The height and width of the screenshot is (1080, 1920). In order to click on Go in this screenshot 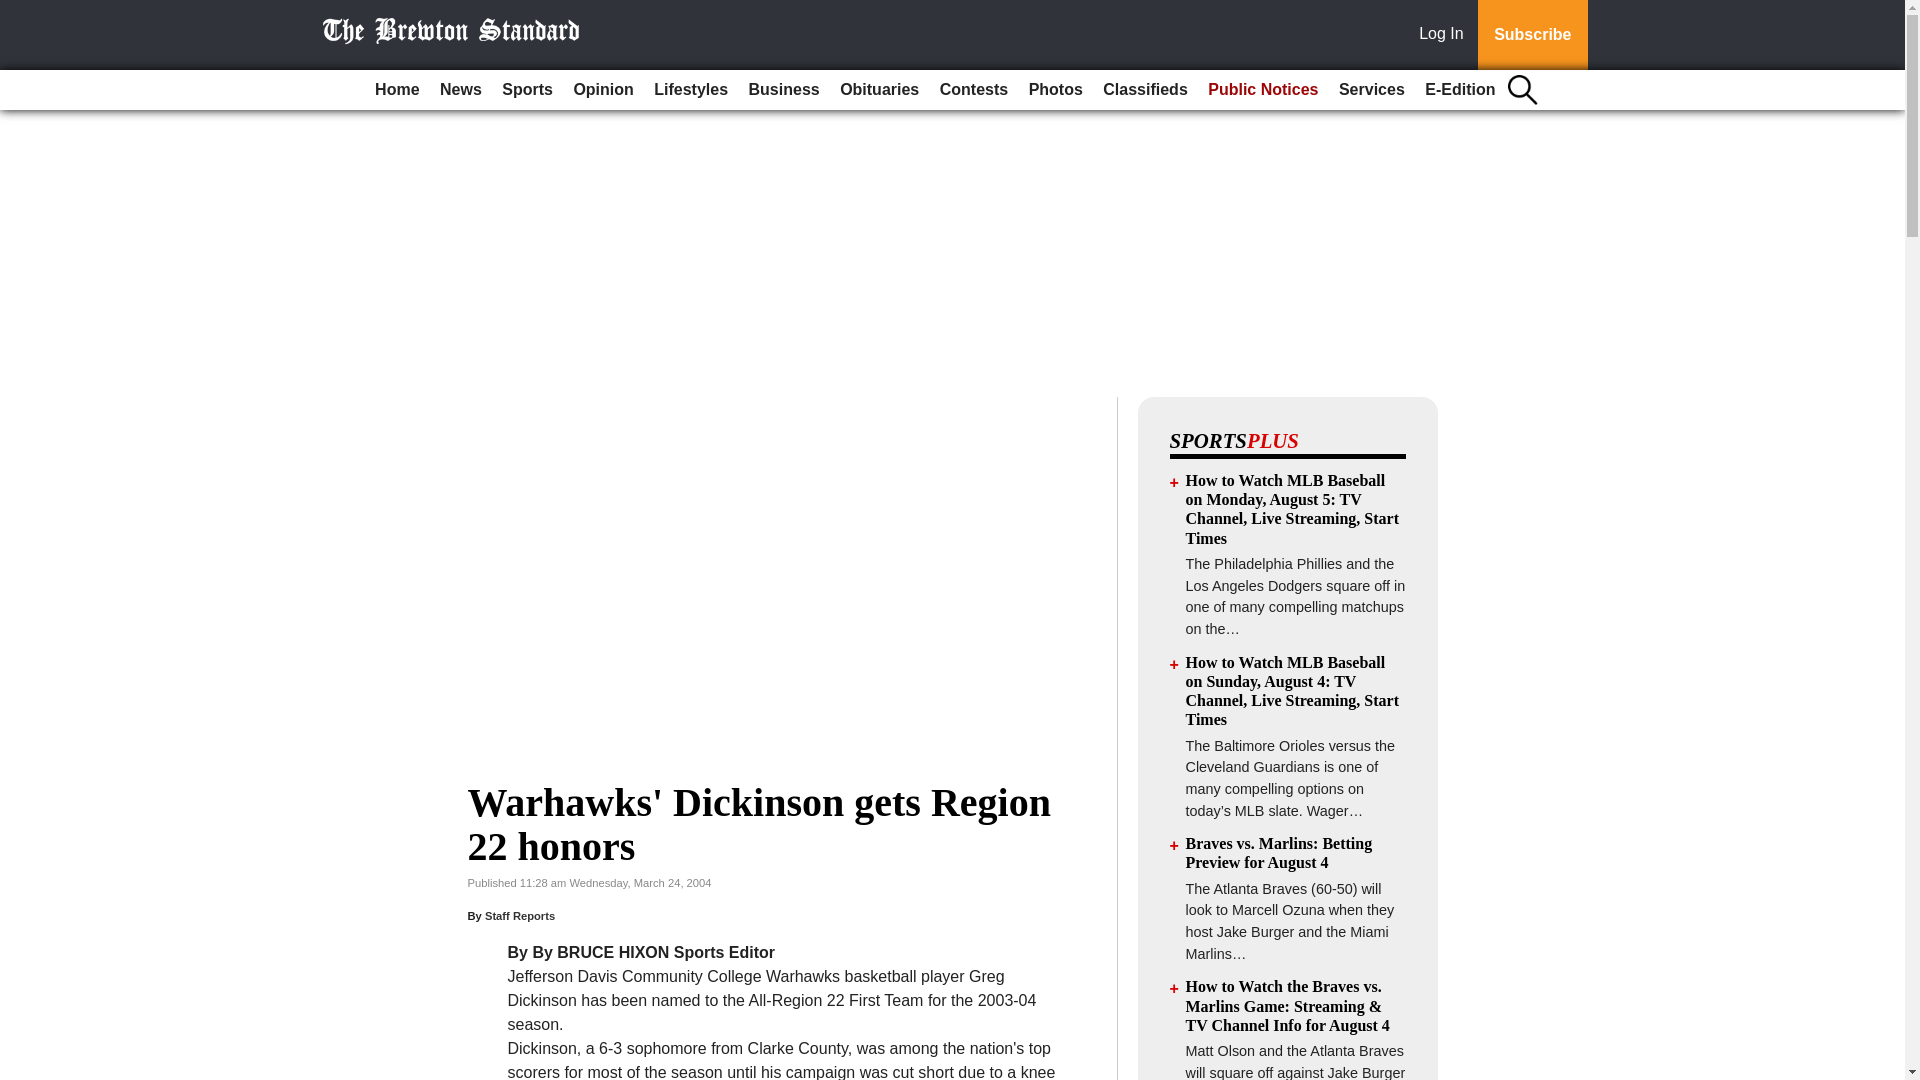, I will do `click(18, 12)`.